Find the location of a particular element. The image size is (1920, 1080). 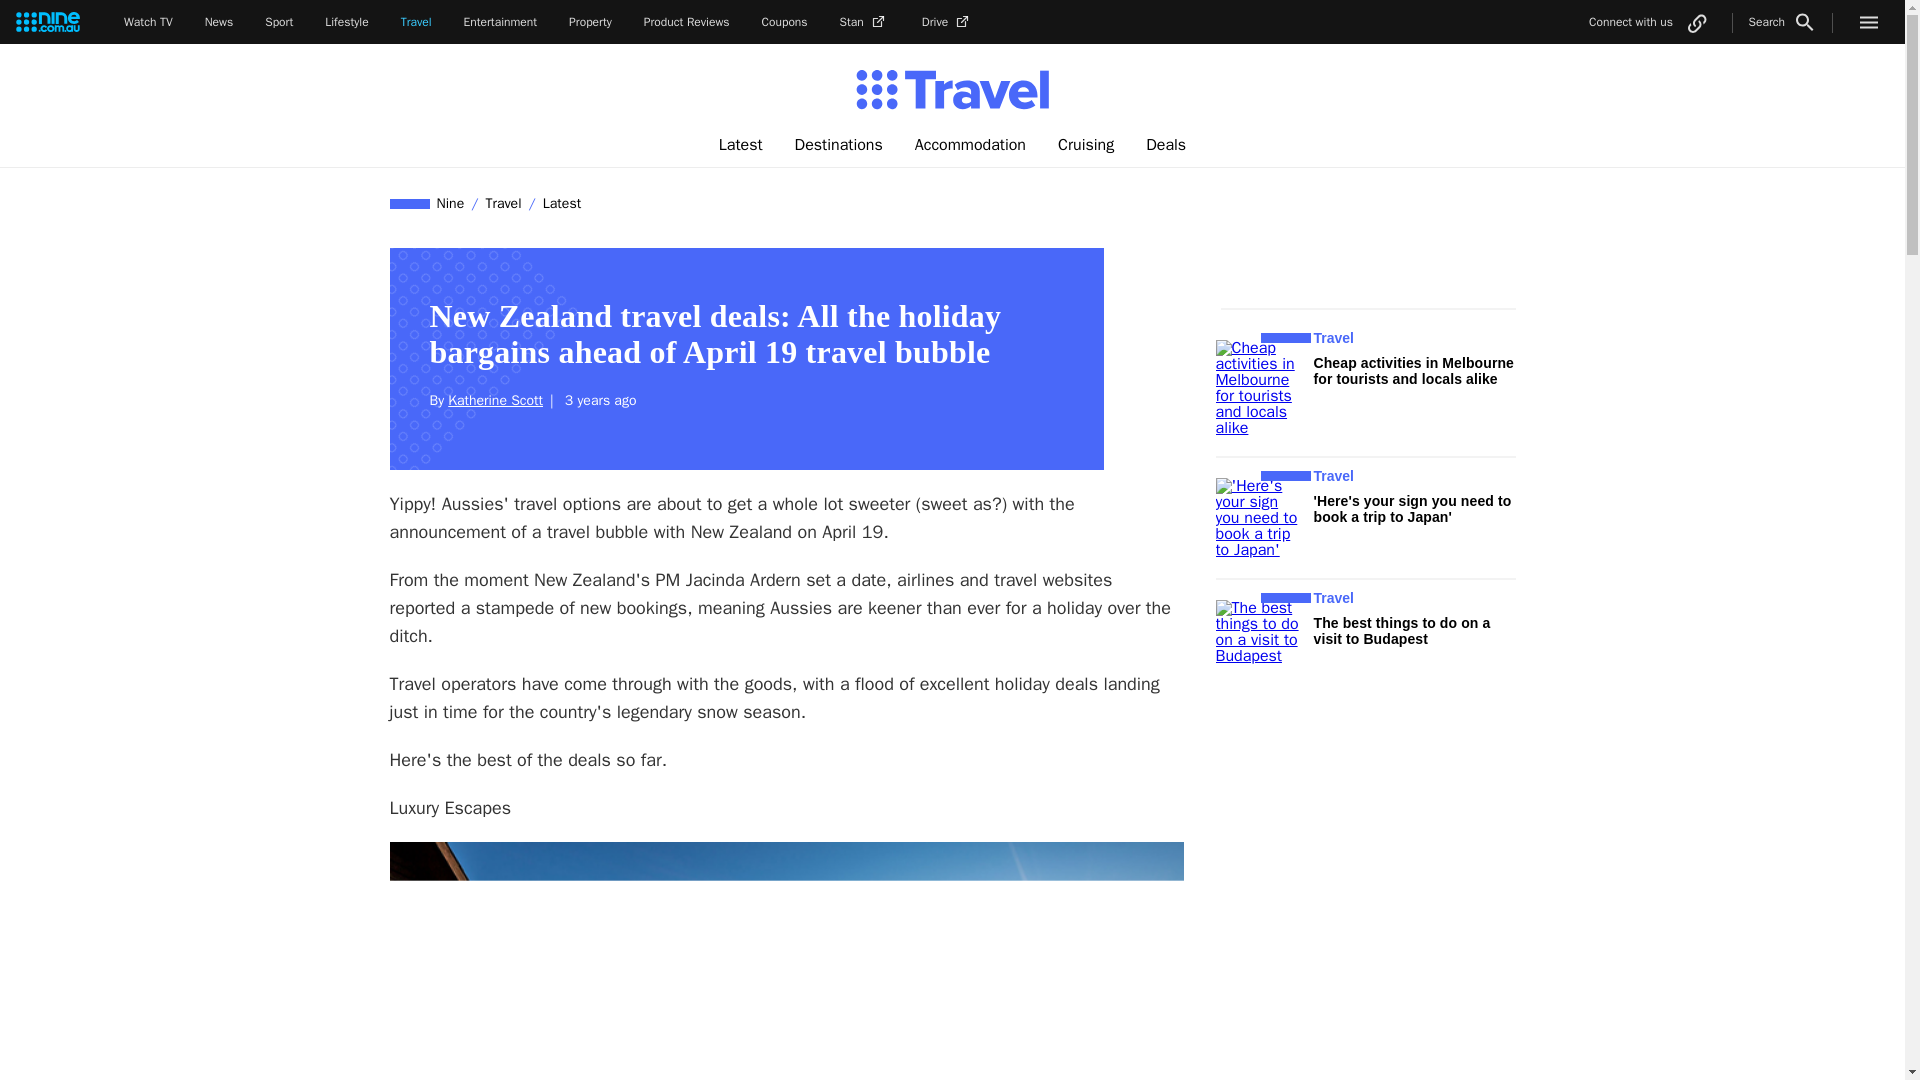

Lifestyle is located at coordinates (346, 22).